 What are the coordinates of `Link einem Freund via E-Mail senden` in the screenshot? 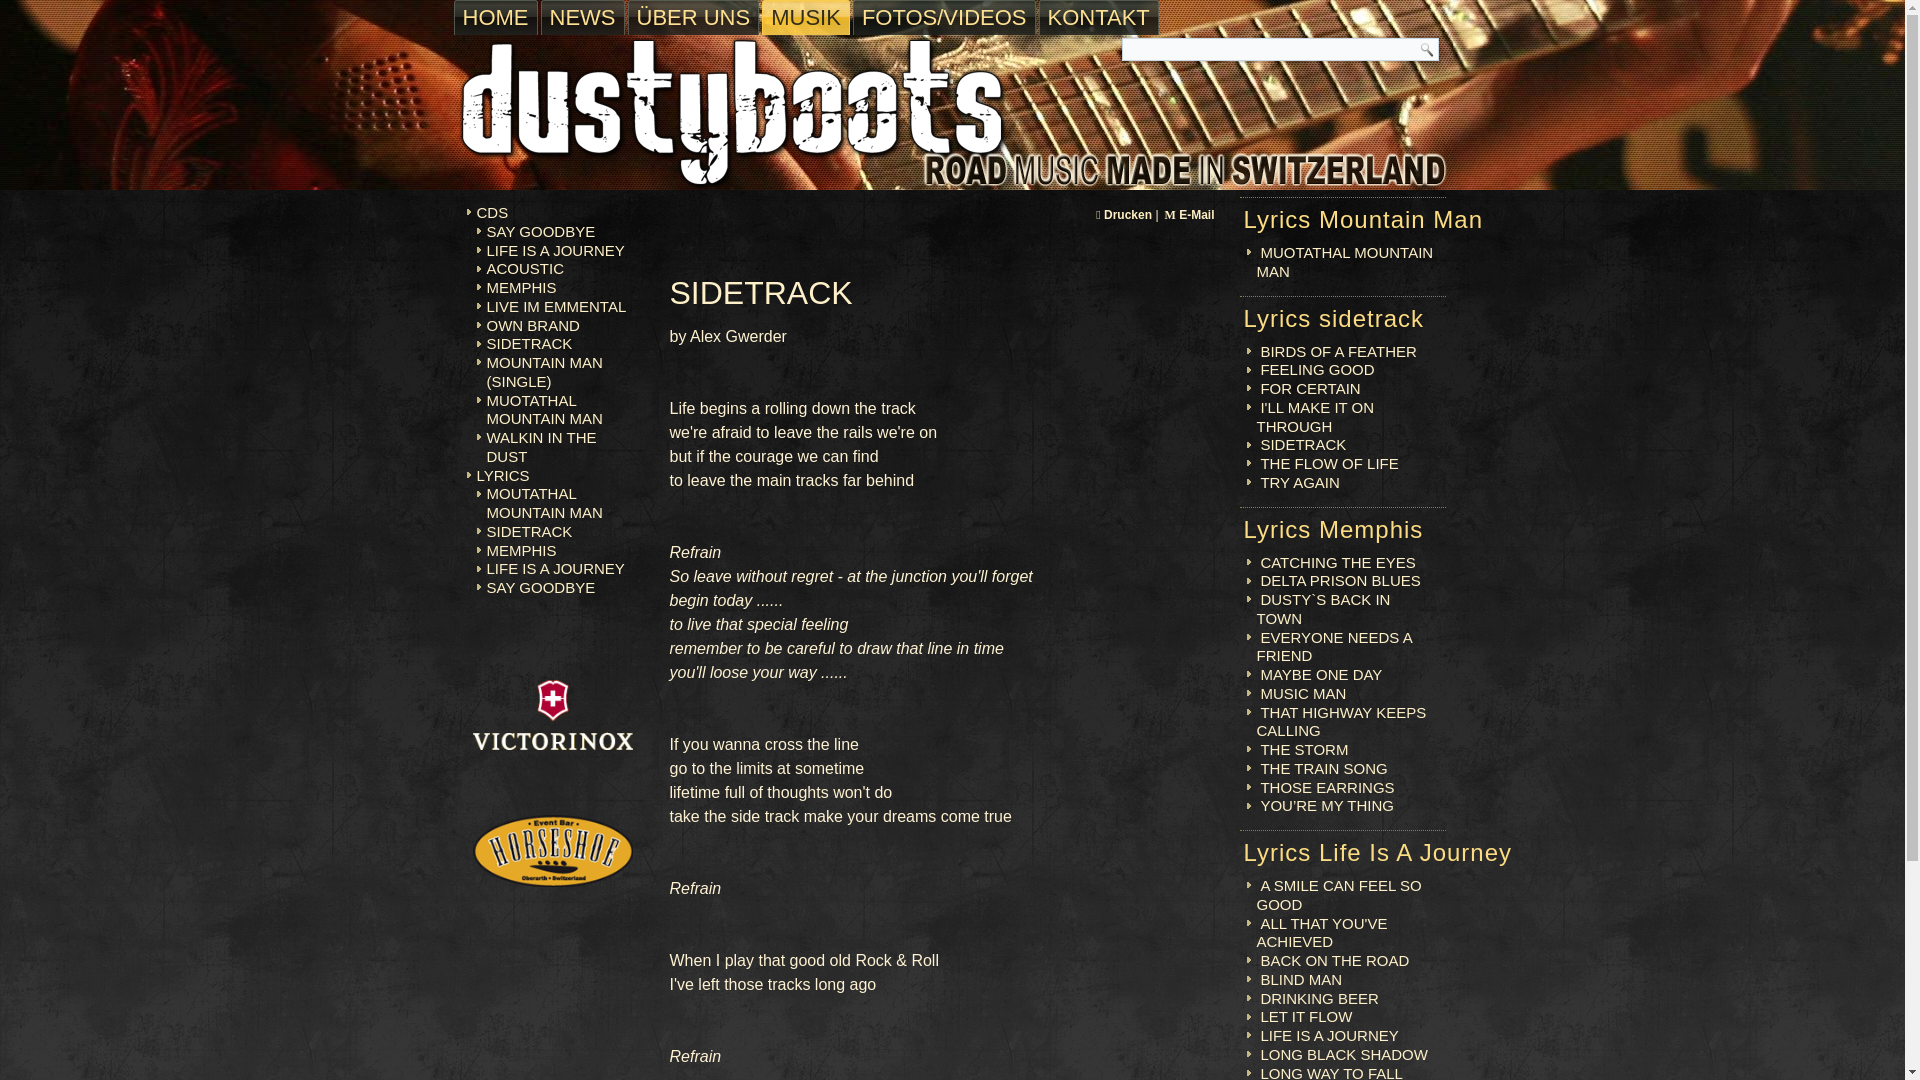 It's located at (1188, 215).